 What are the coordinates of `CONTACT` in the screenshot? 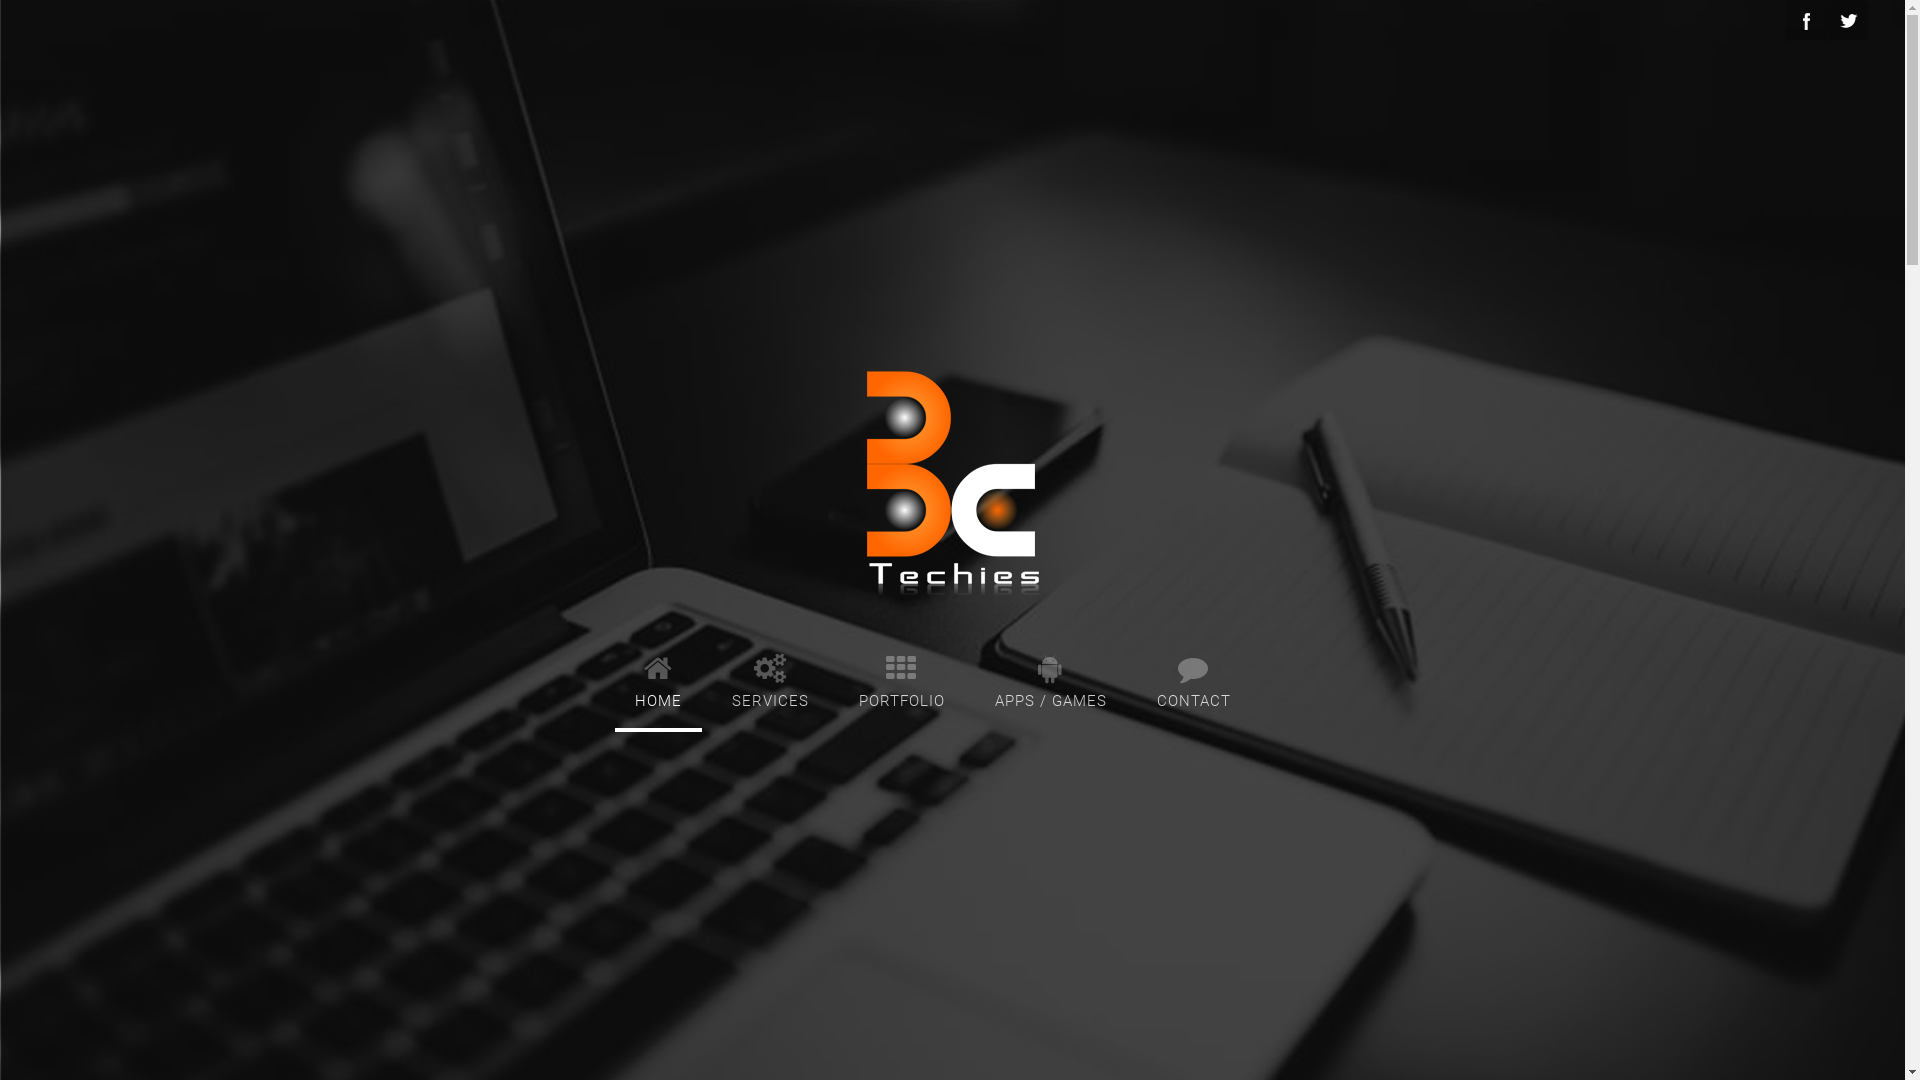 It's located at (1193, 678).